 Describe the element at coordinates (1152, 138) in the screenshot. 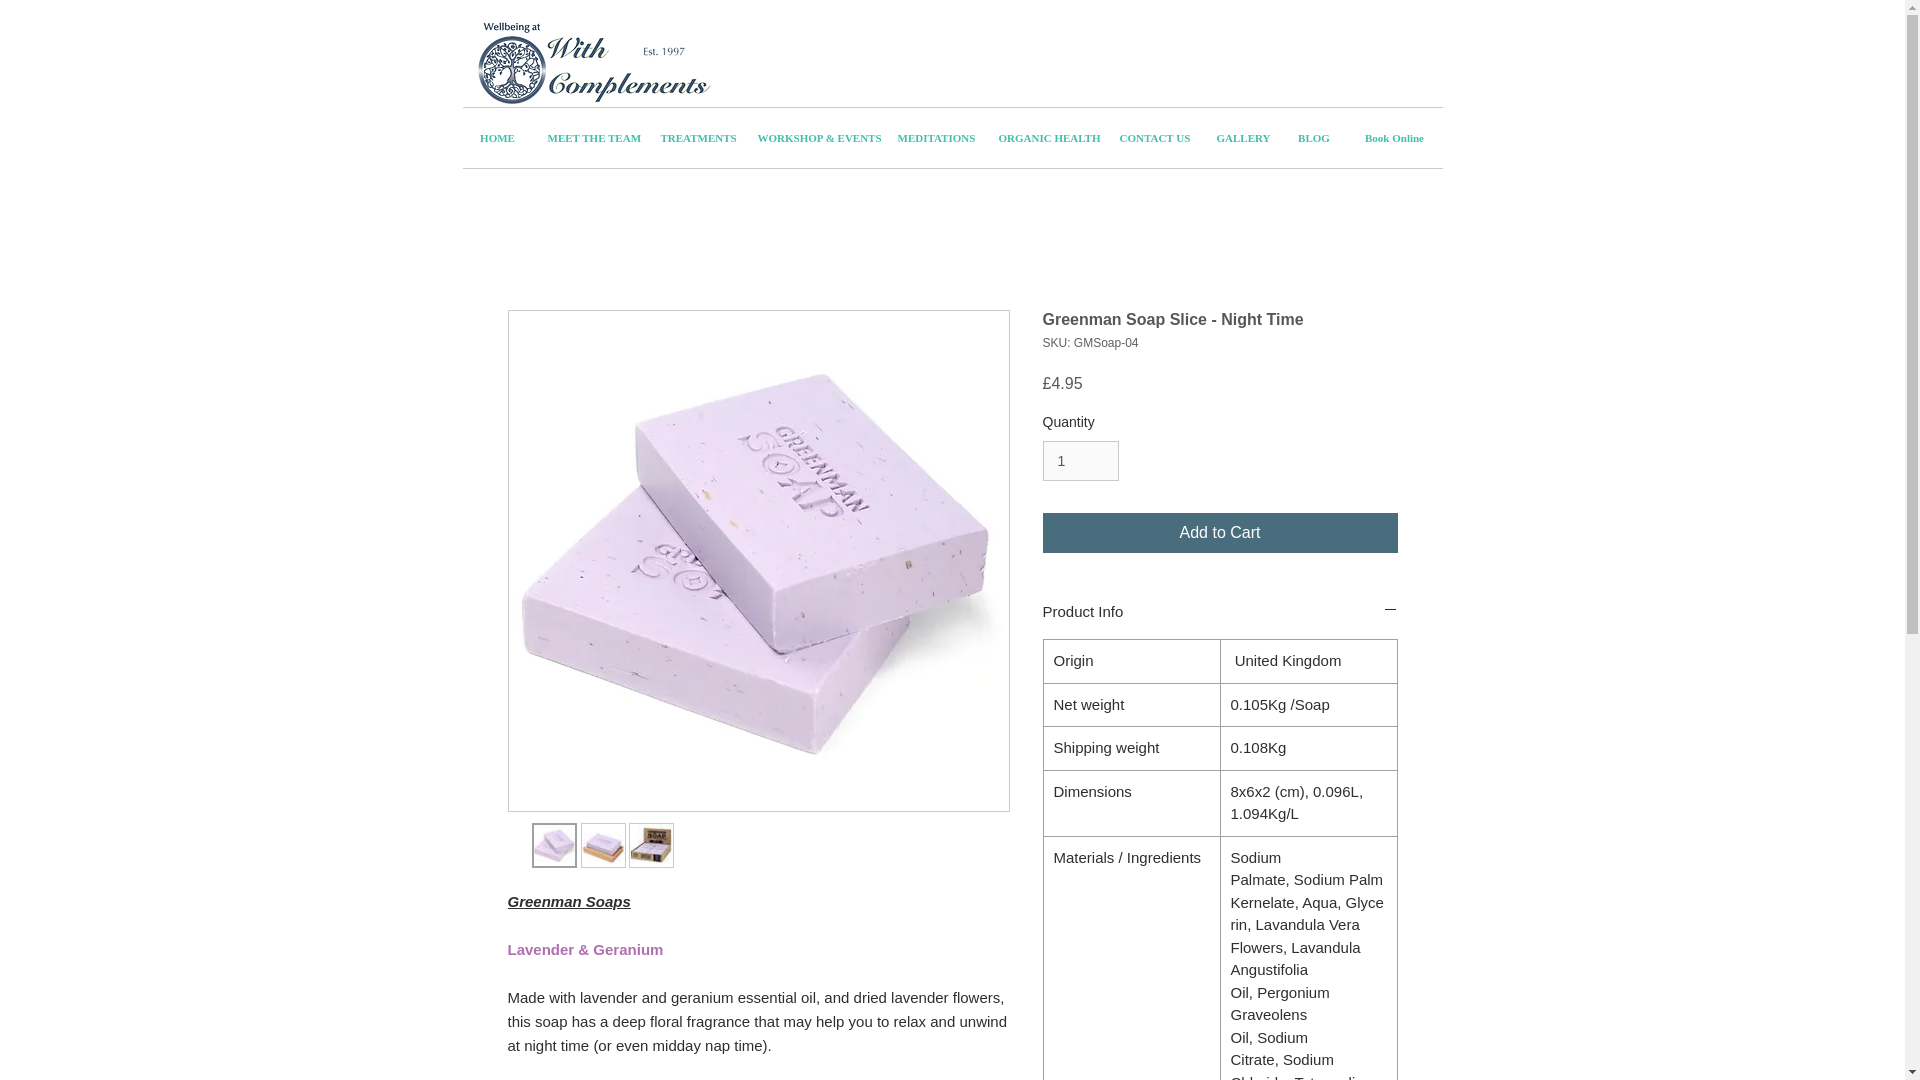

I see `CONTACT US` at that location.